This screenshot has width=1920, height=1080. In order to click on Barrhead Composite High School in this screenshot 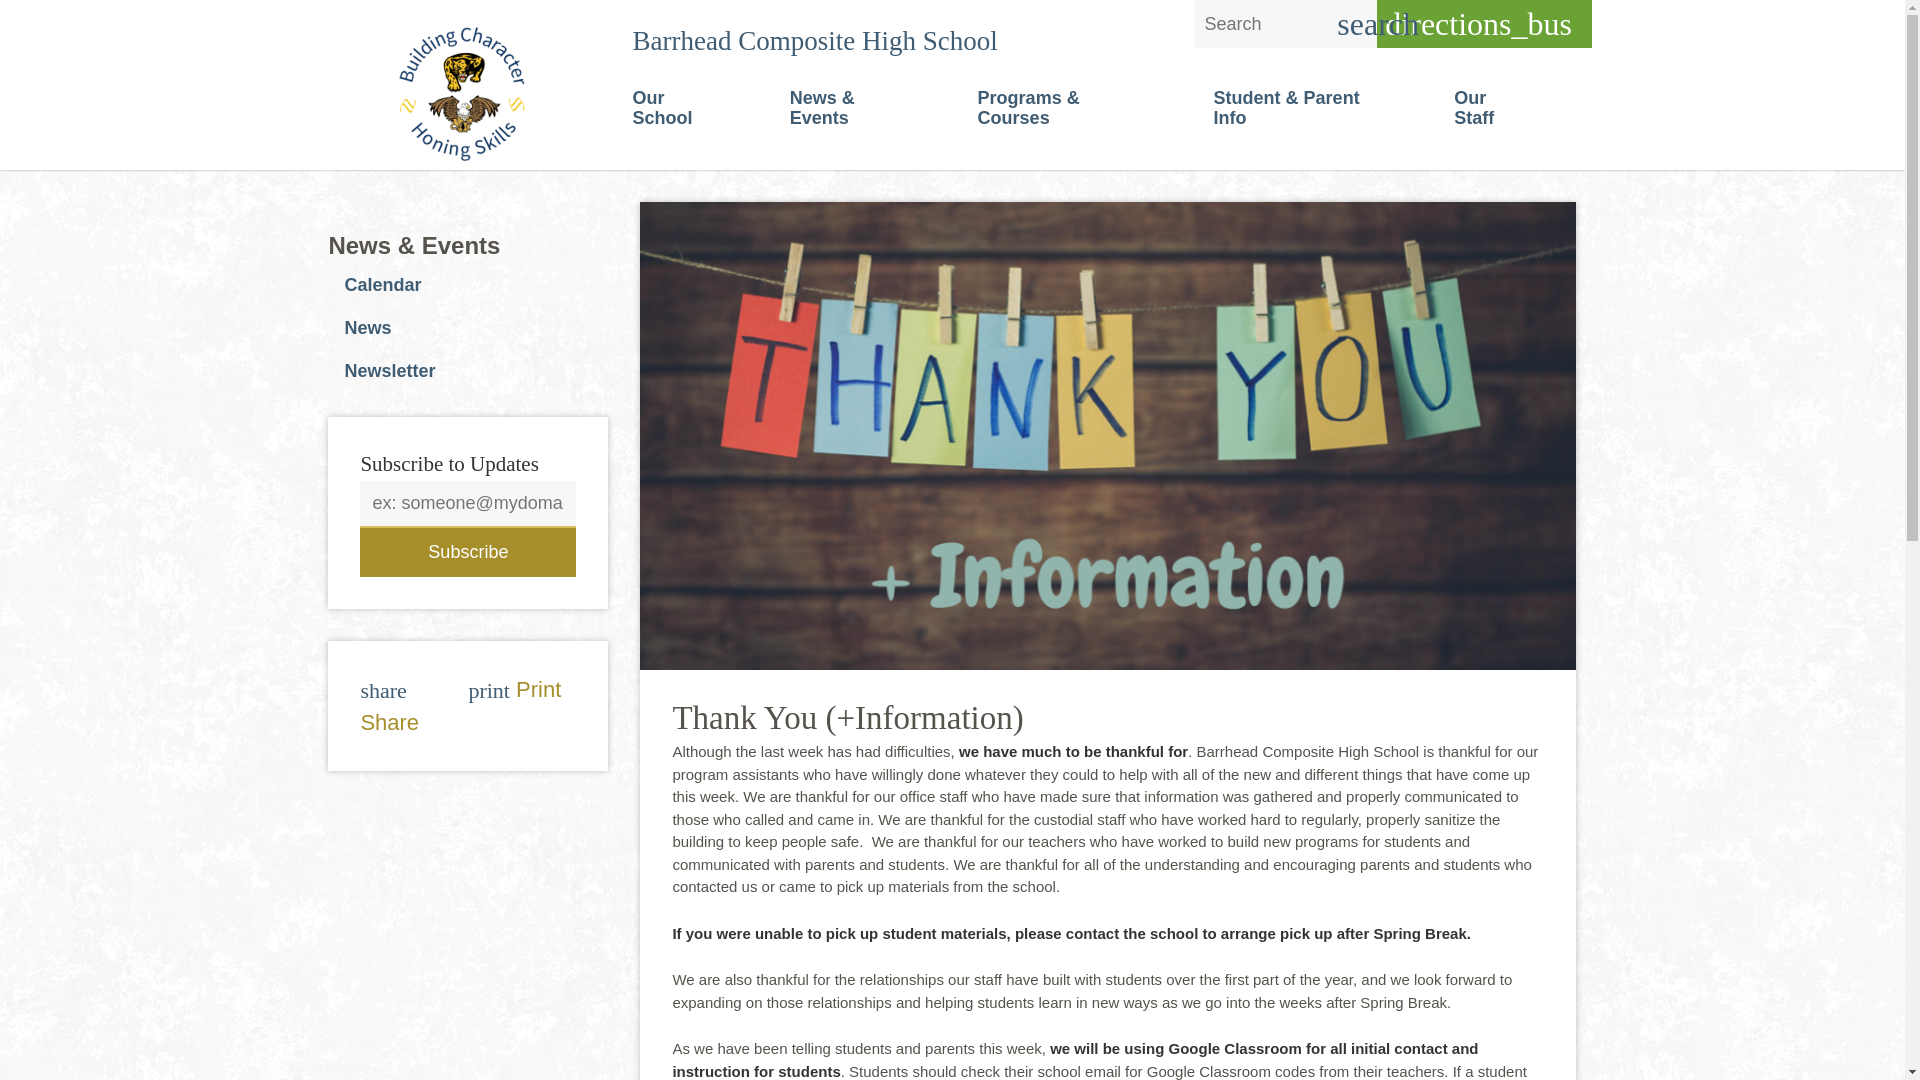, I will do `click(814, 40)`.